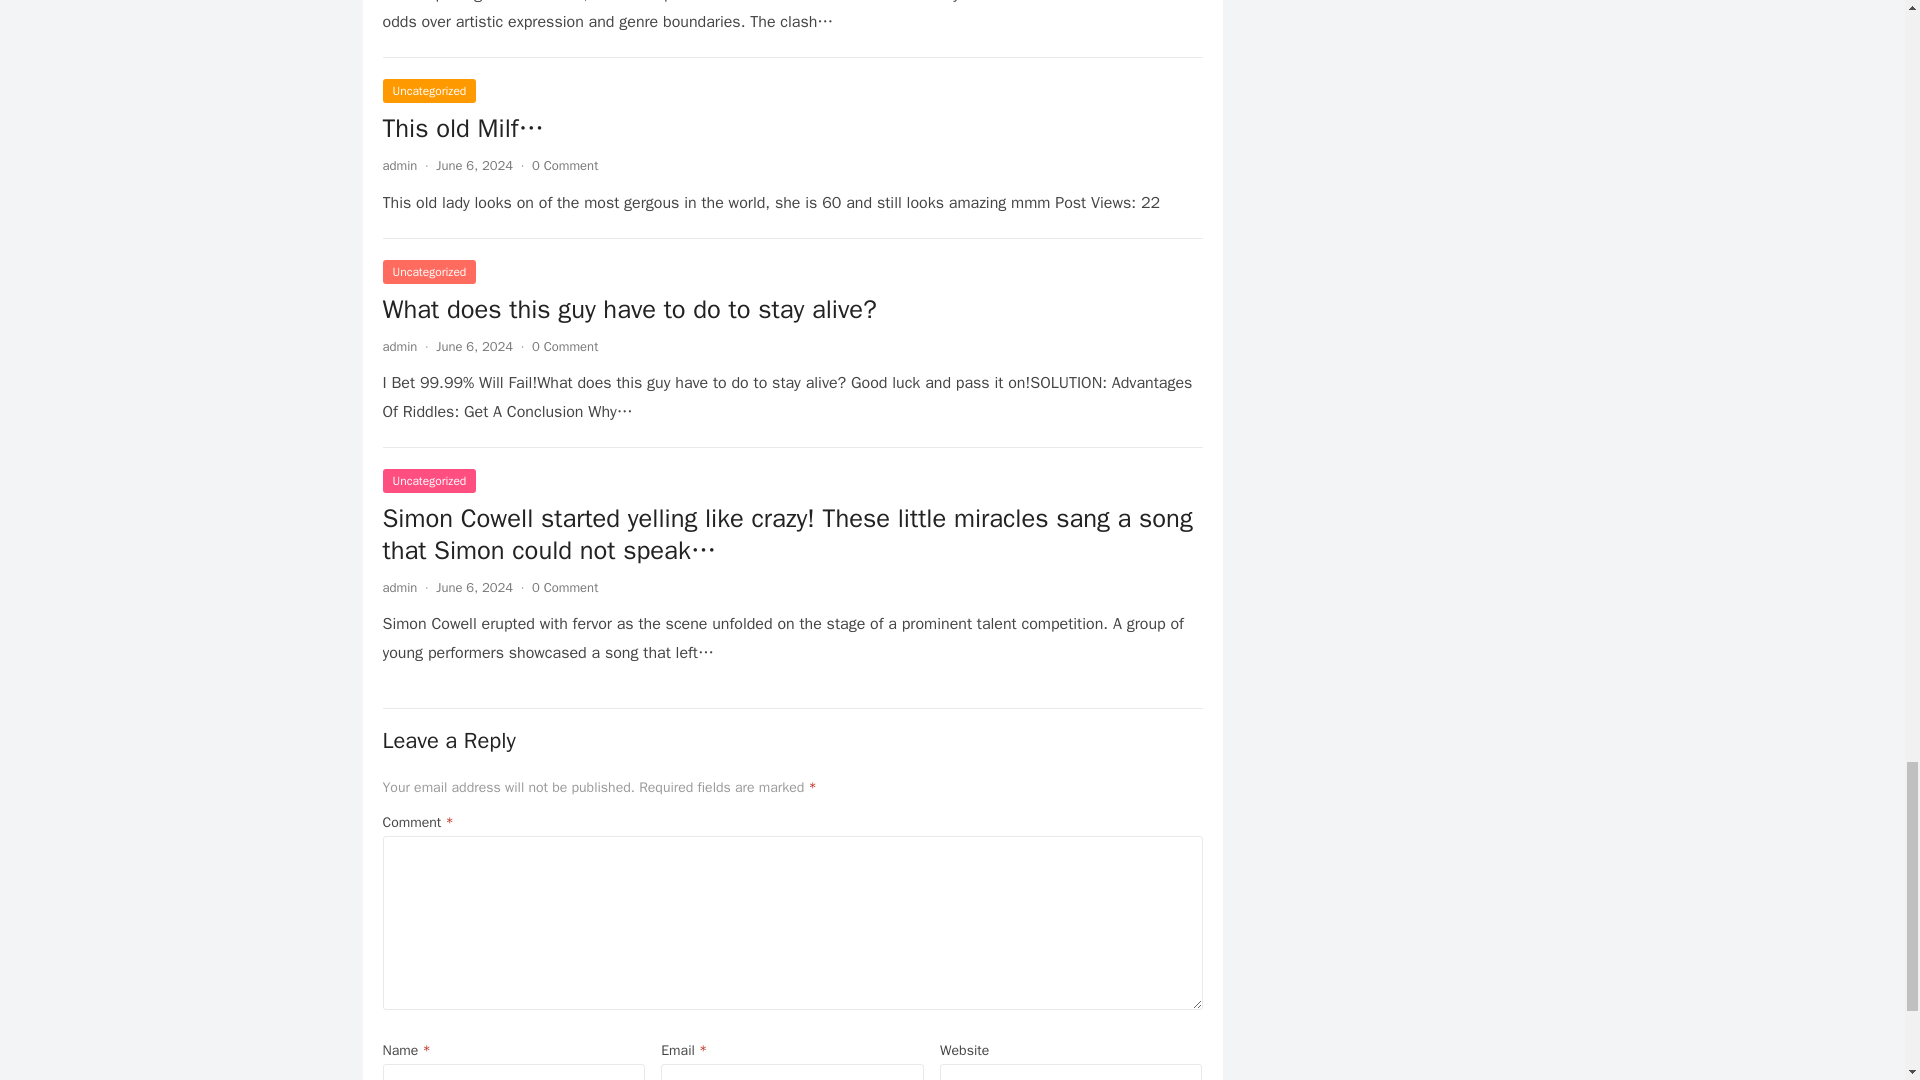 The image size is (1920, 1080). Describe the element at coordinates (429, 90) in the screenshot. I see `Uncategorized` at that location.